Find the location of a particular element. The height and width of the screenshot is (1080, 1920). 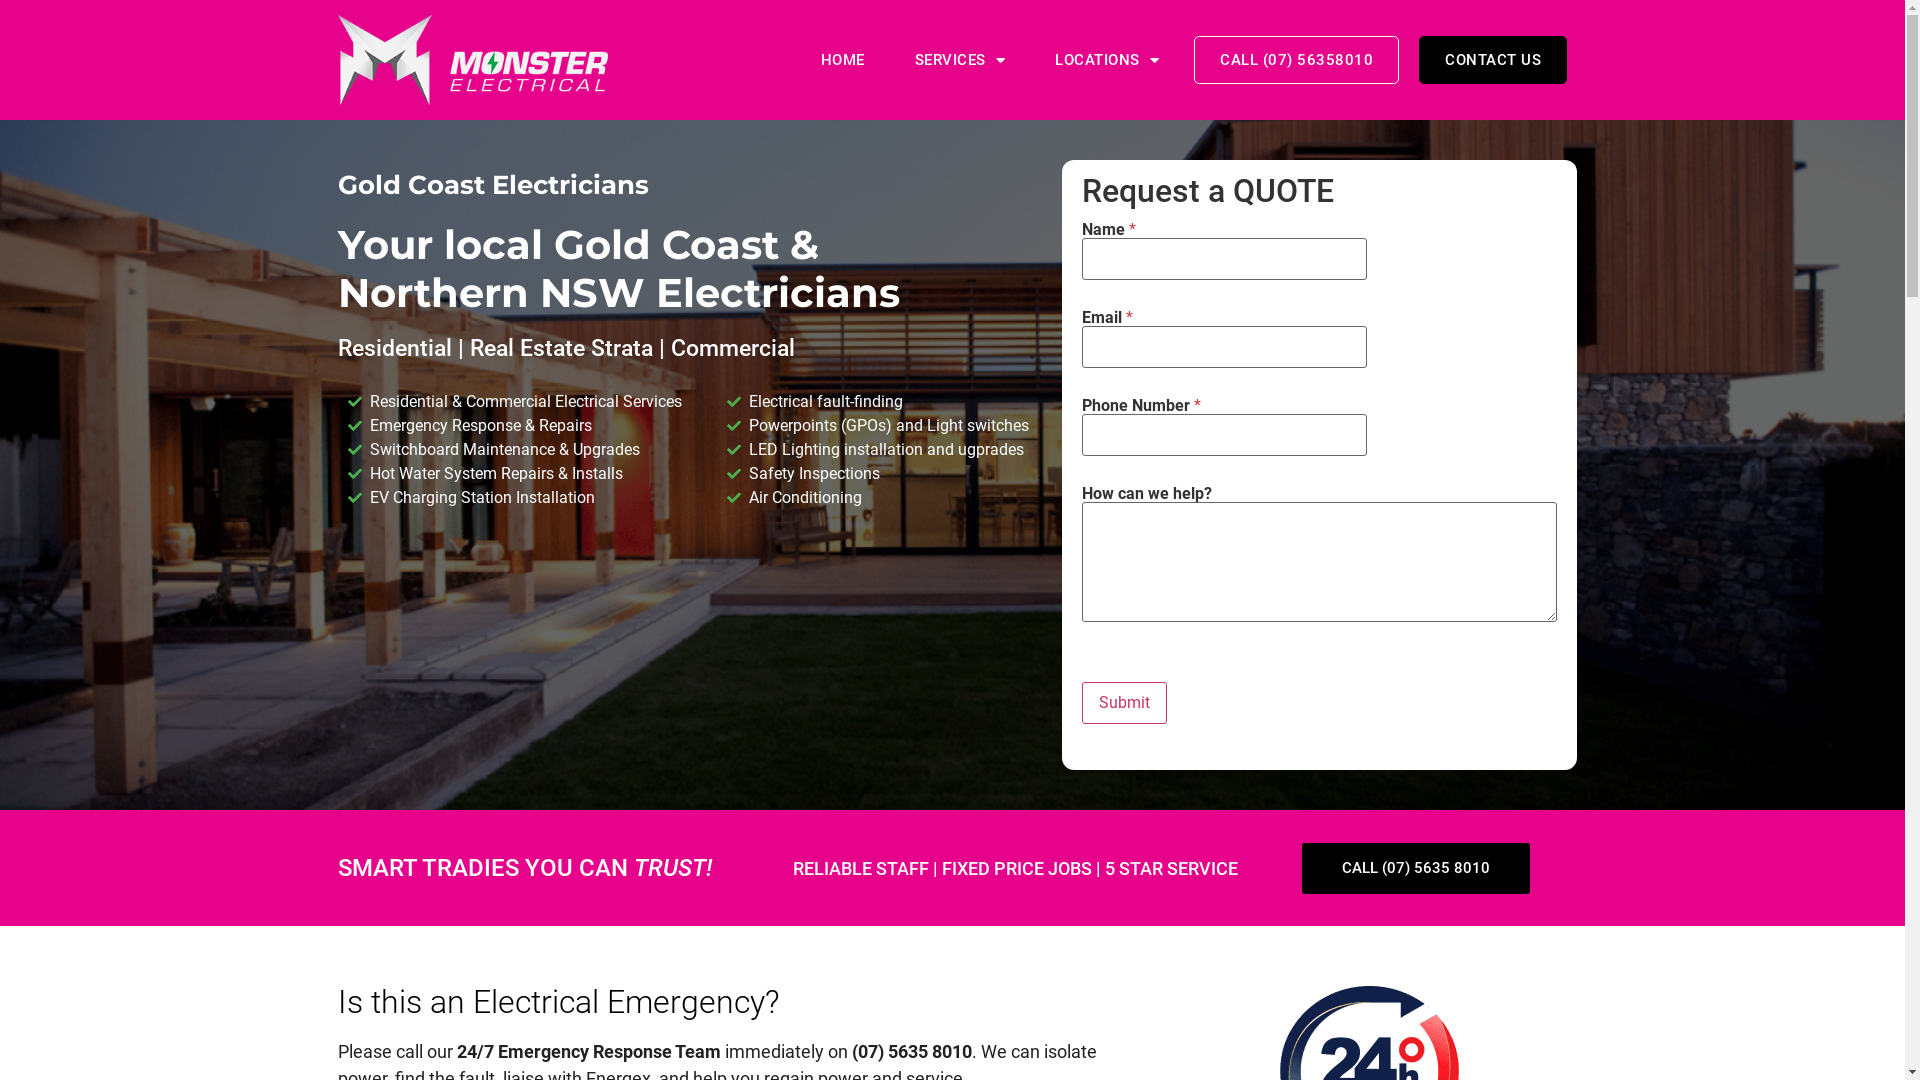

HOME is located at coordinates (843, 60).